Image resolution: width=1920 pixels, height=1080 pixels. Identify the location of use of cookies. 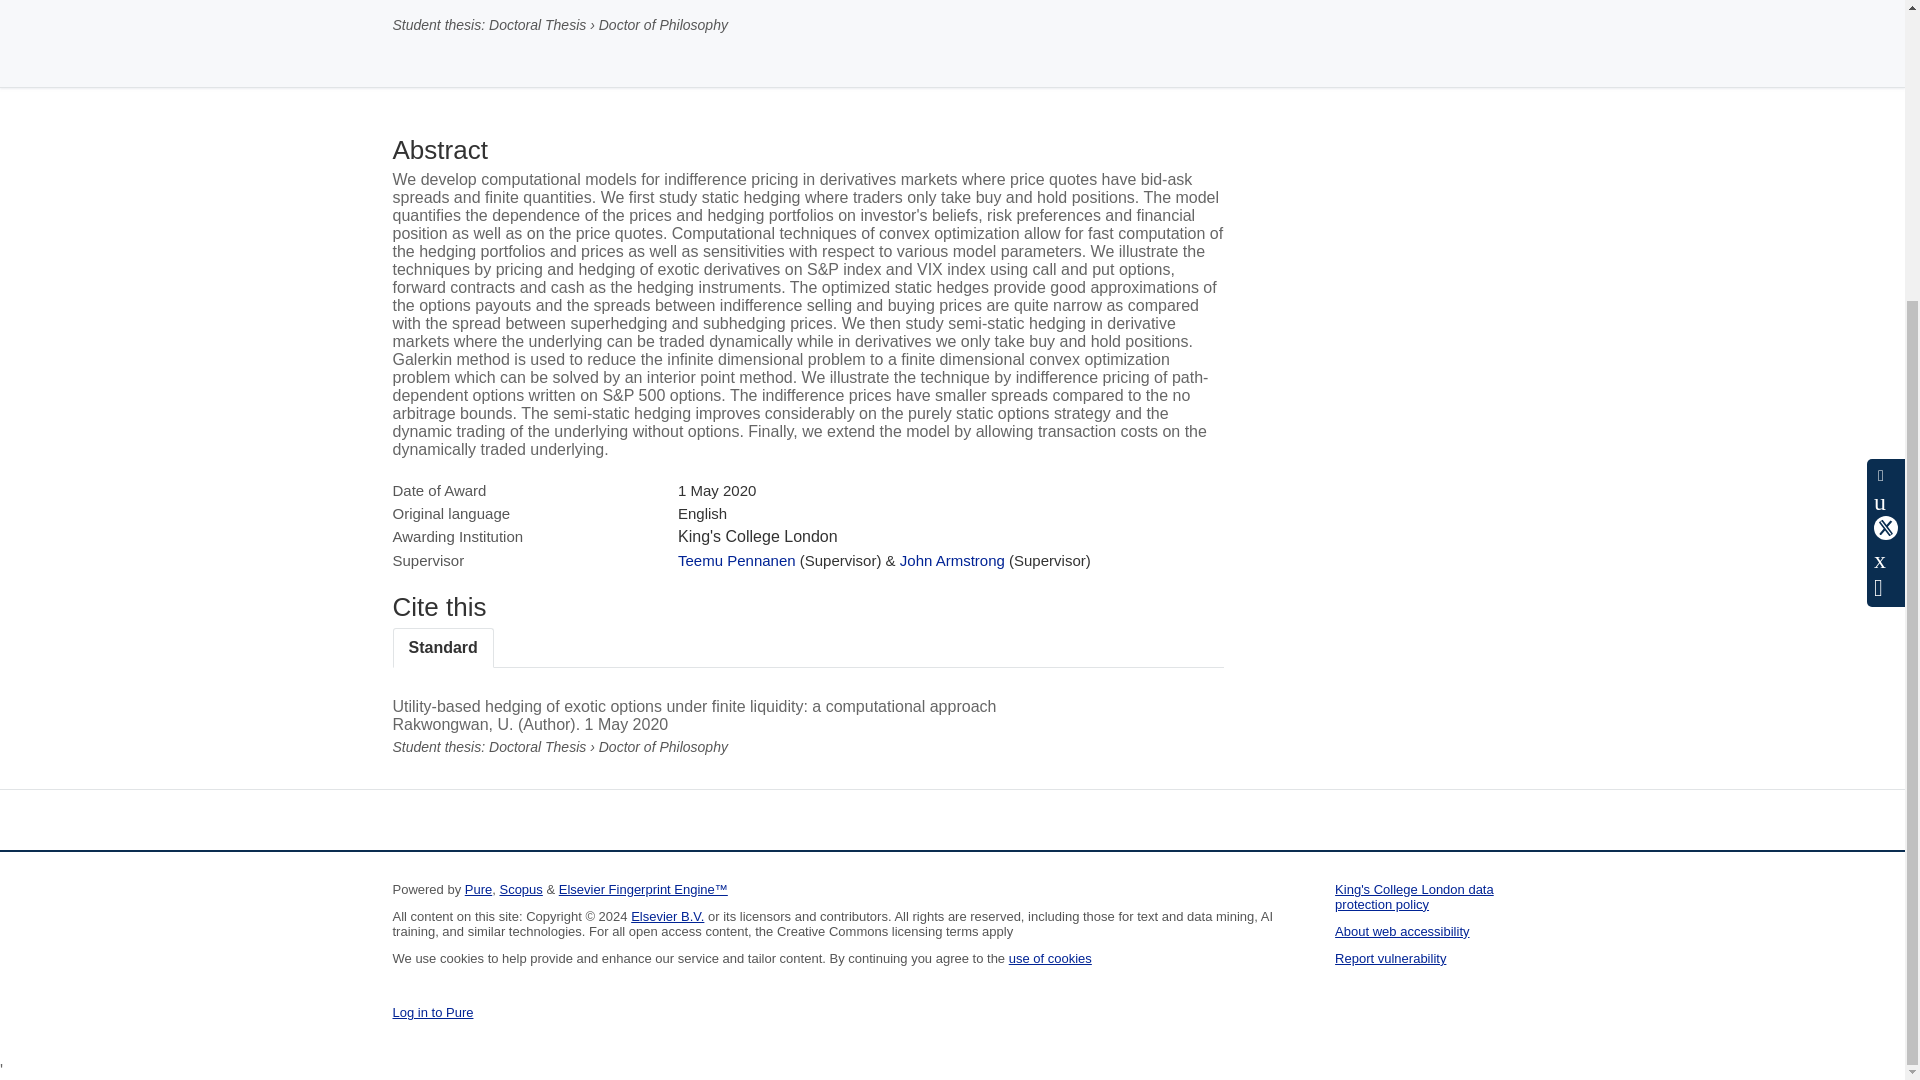
(1050, 958).